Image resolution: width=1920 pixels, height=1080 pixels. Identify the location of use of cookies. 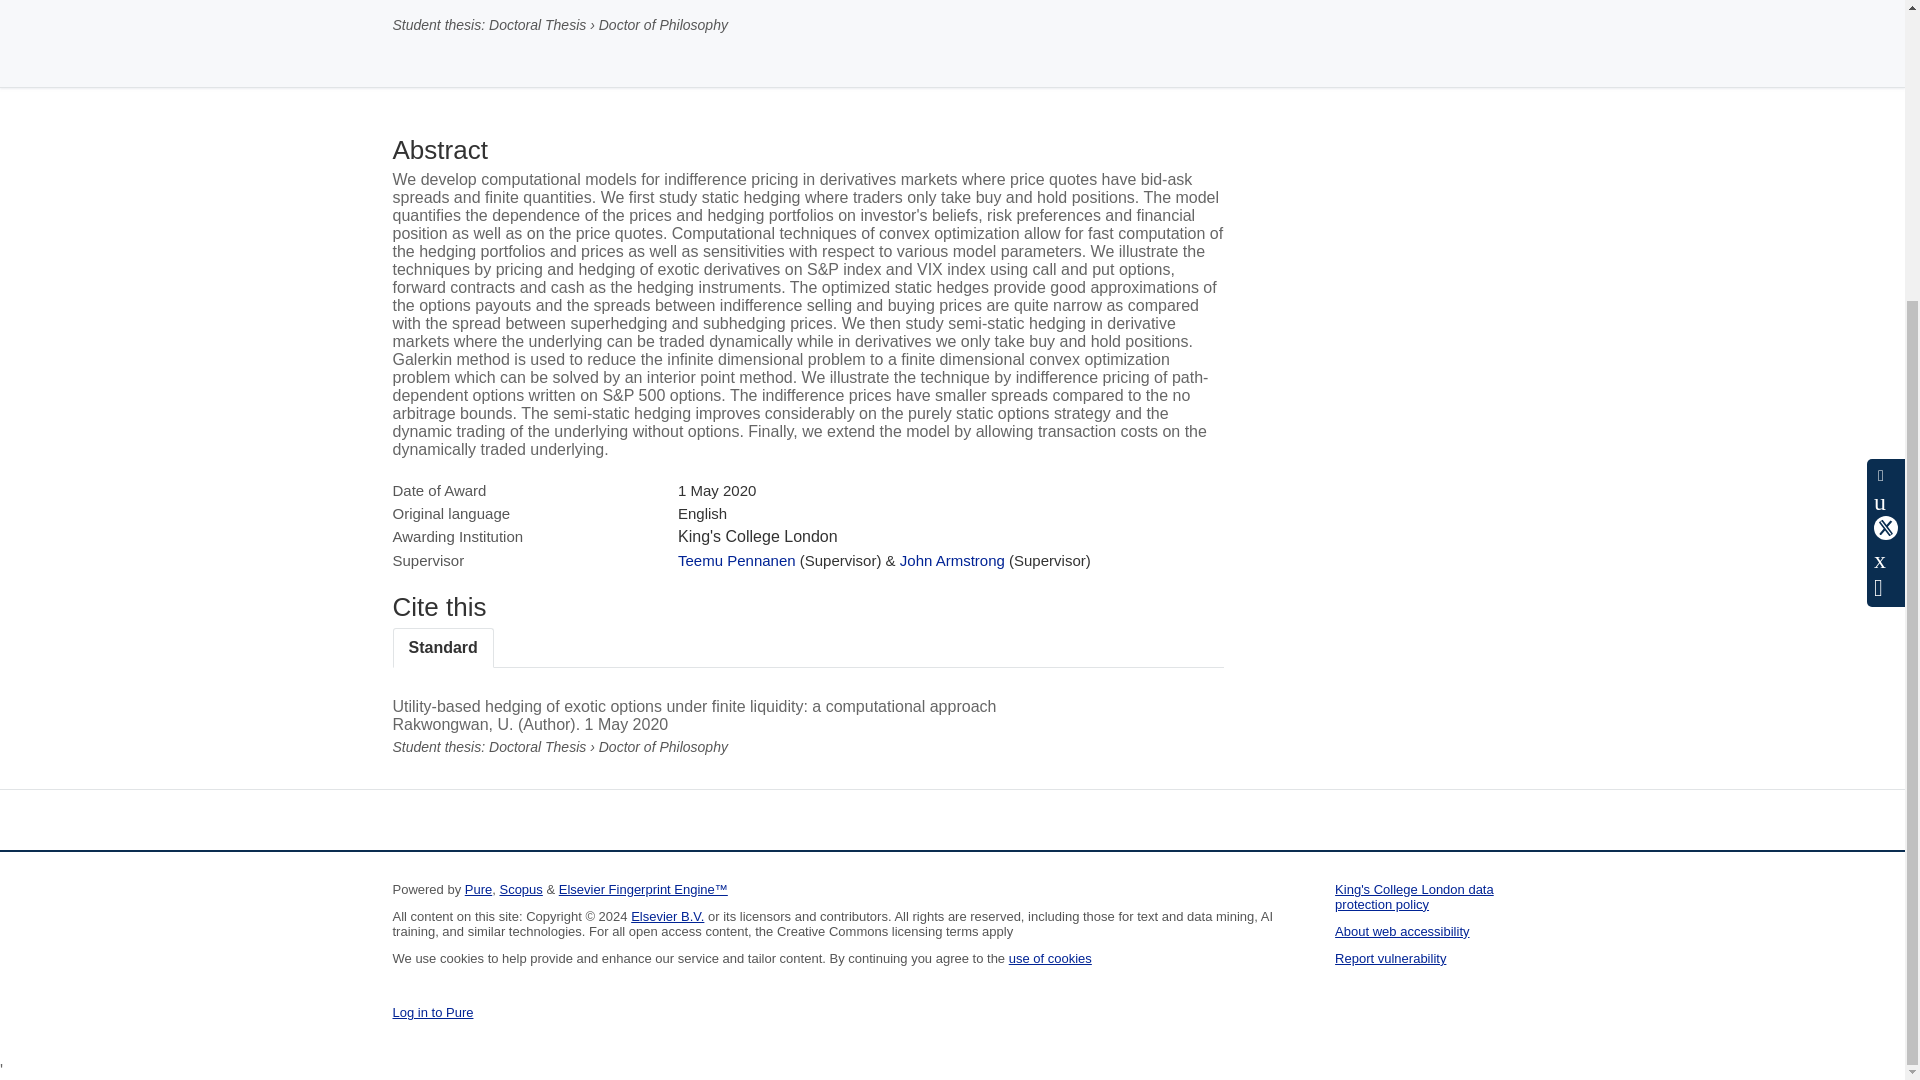
(1050, 958).